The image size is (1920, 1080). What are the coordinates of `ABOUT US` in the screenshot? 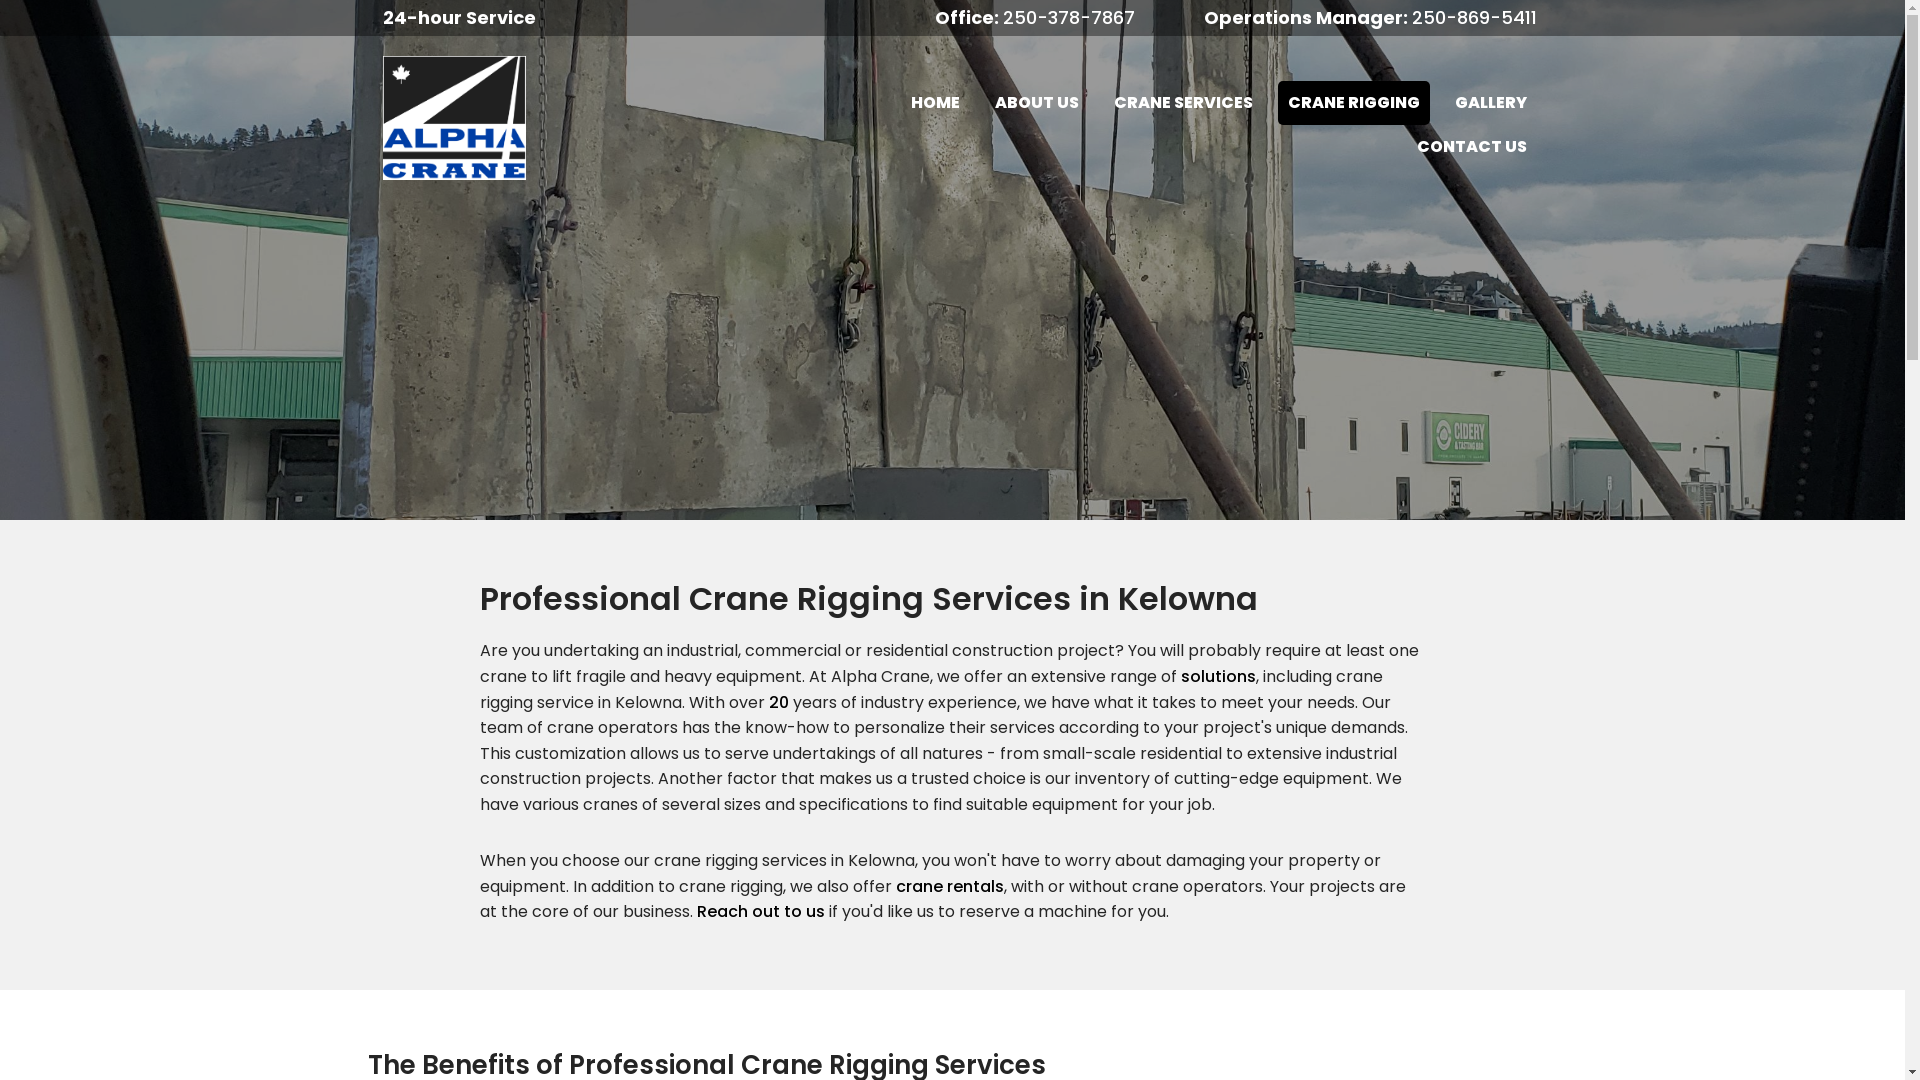 It's located at (1037, 104).